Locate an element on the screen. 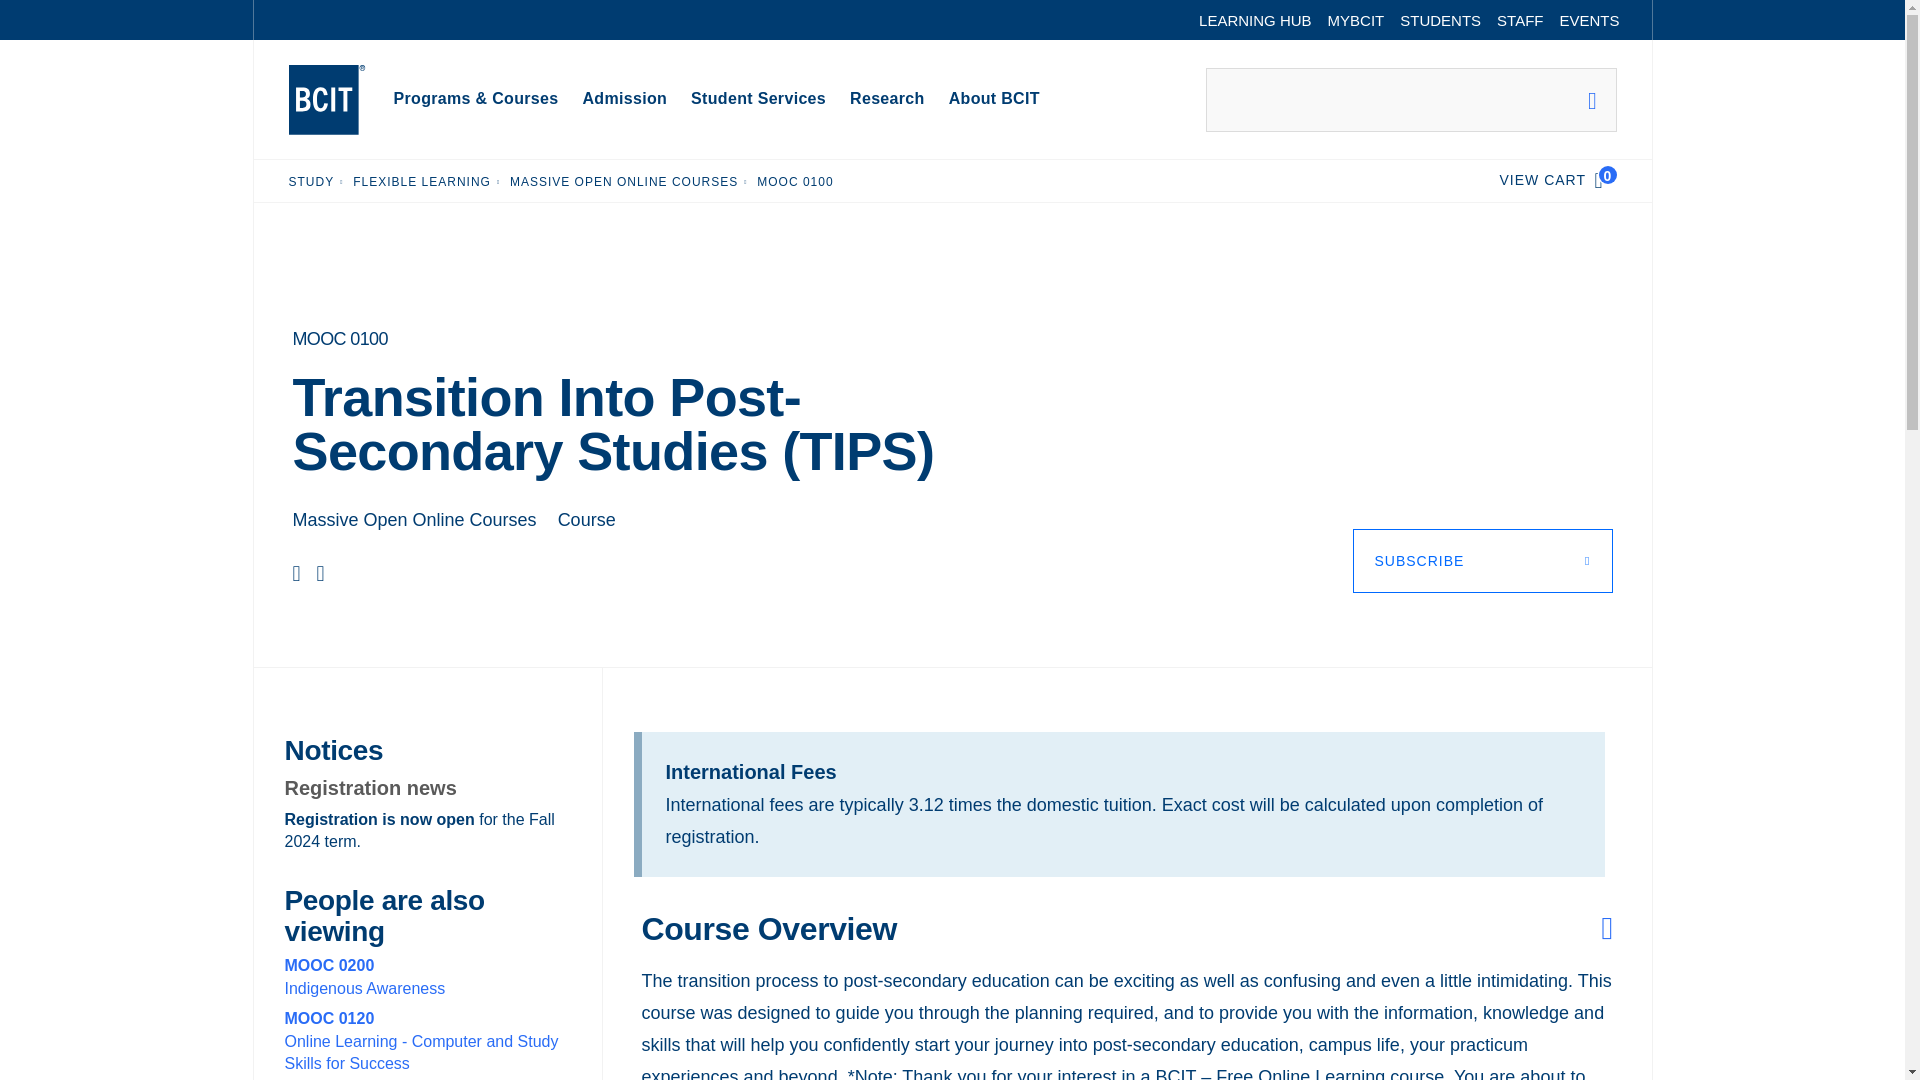 This screenshot has width=1920, height=1080. Massive Open Online Courses is located at coordinates (624, 181).